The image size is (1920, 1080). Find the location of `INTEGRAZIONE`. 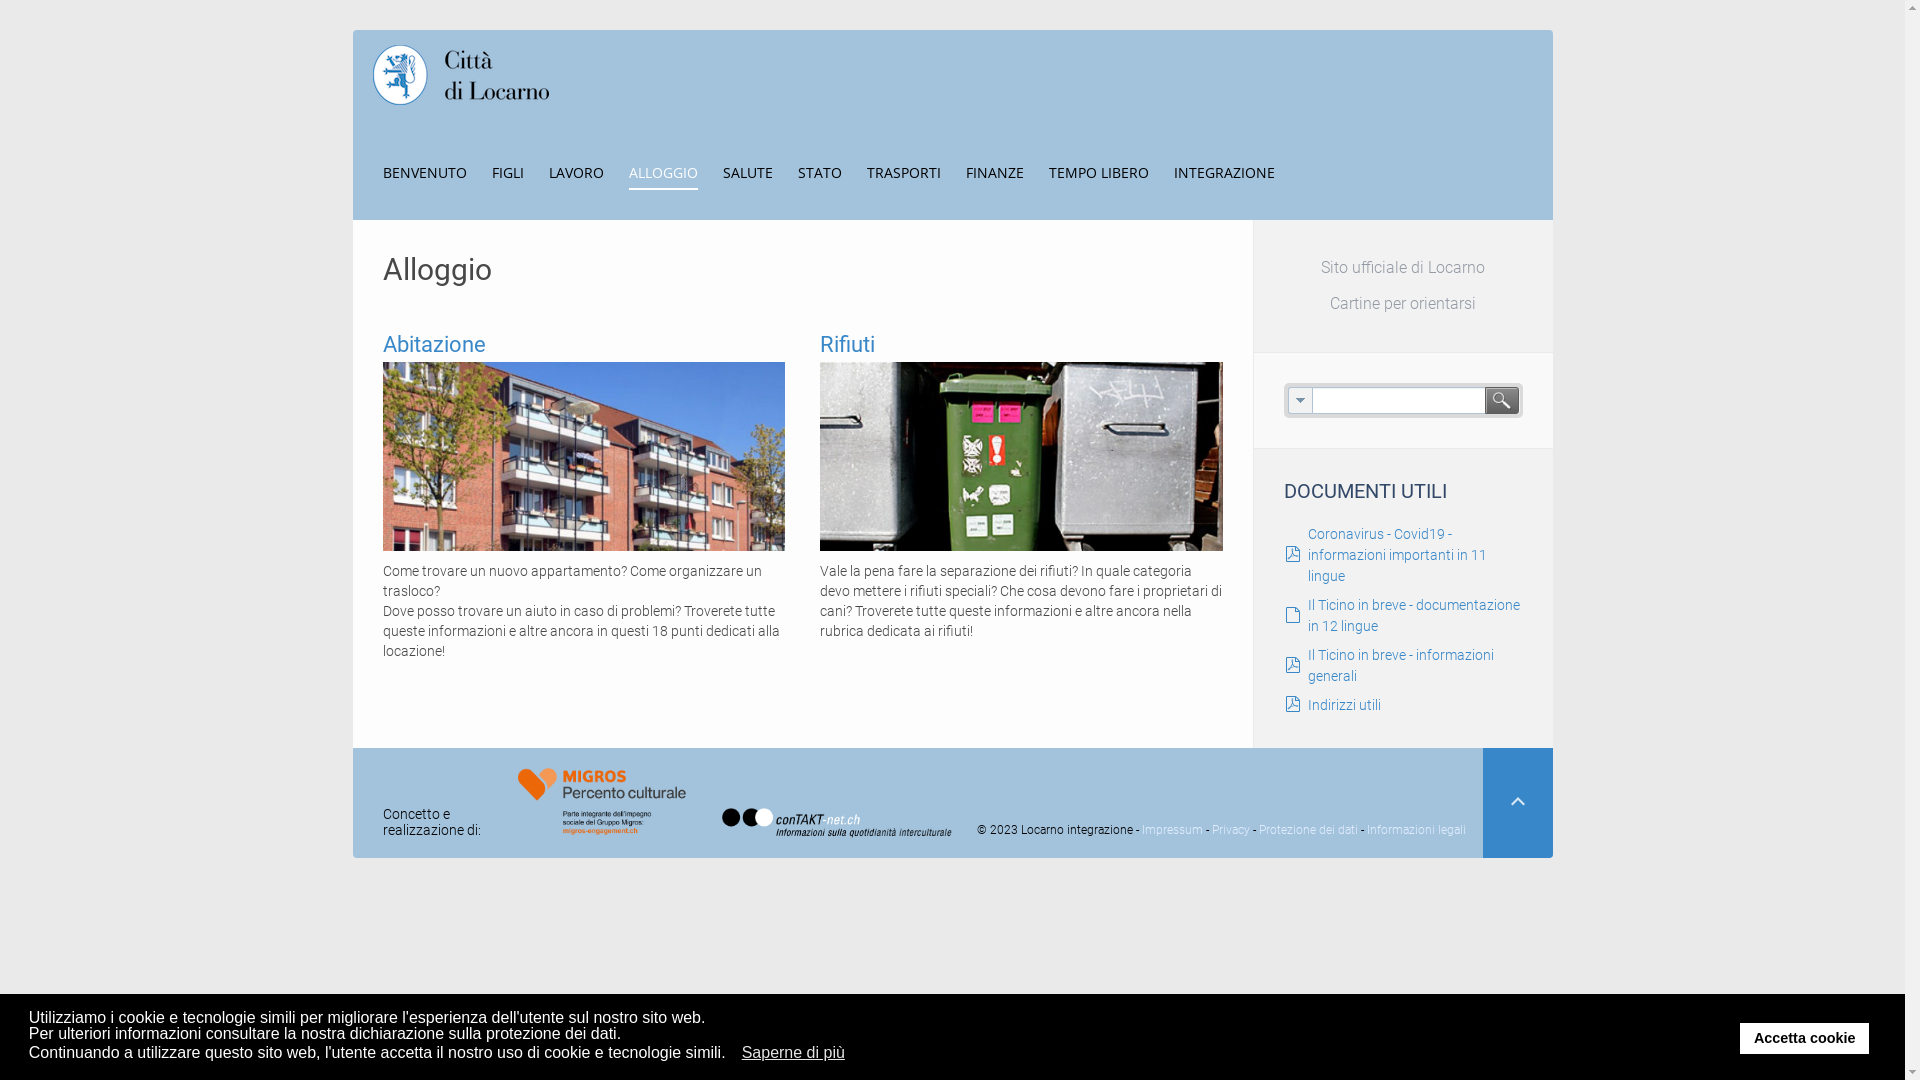

INTEGRAZIONE is located at coordinates (1224, 172).